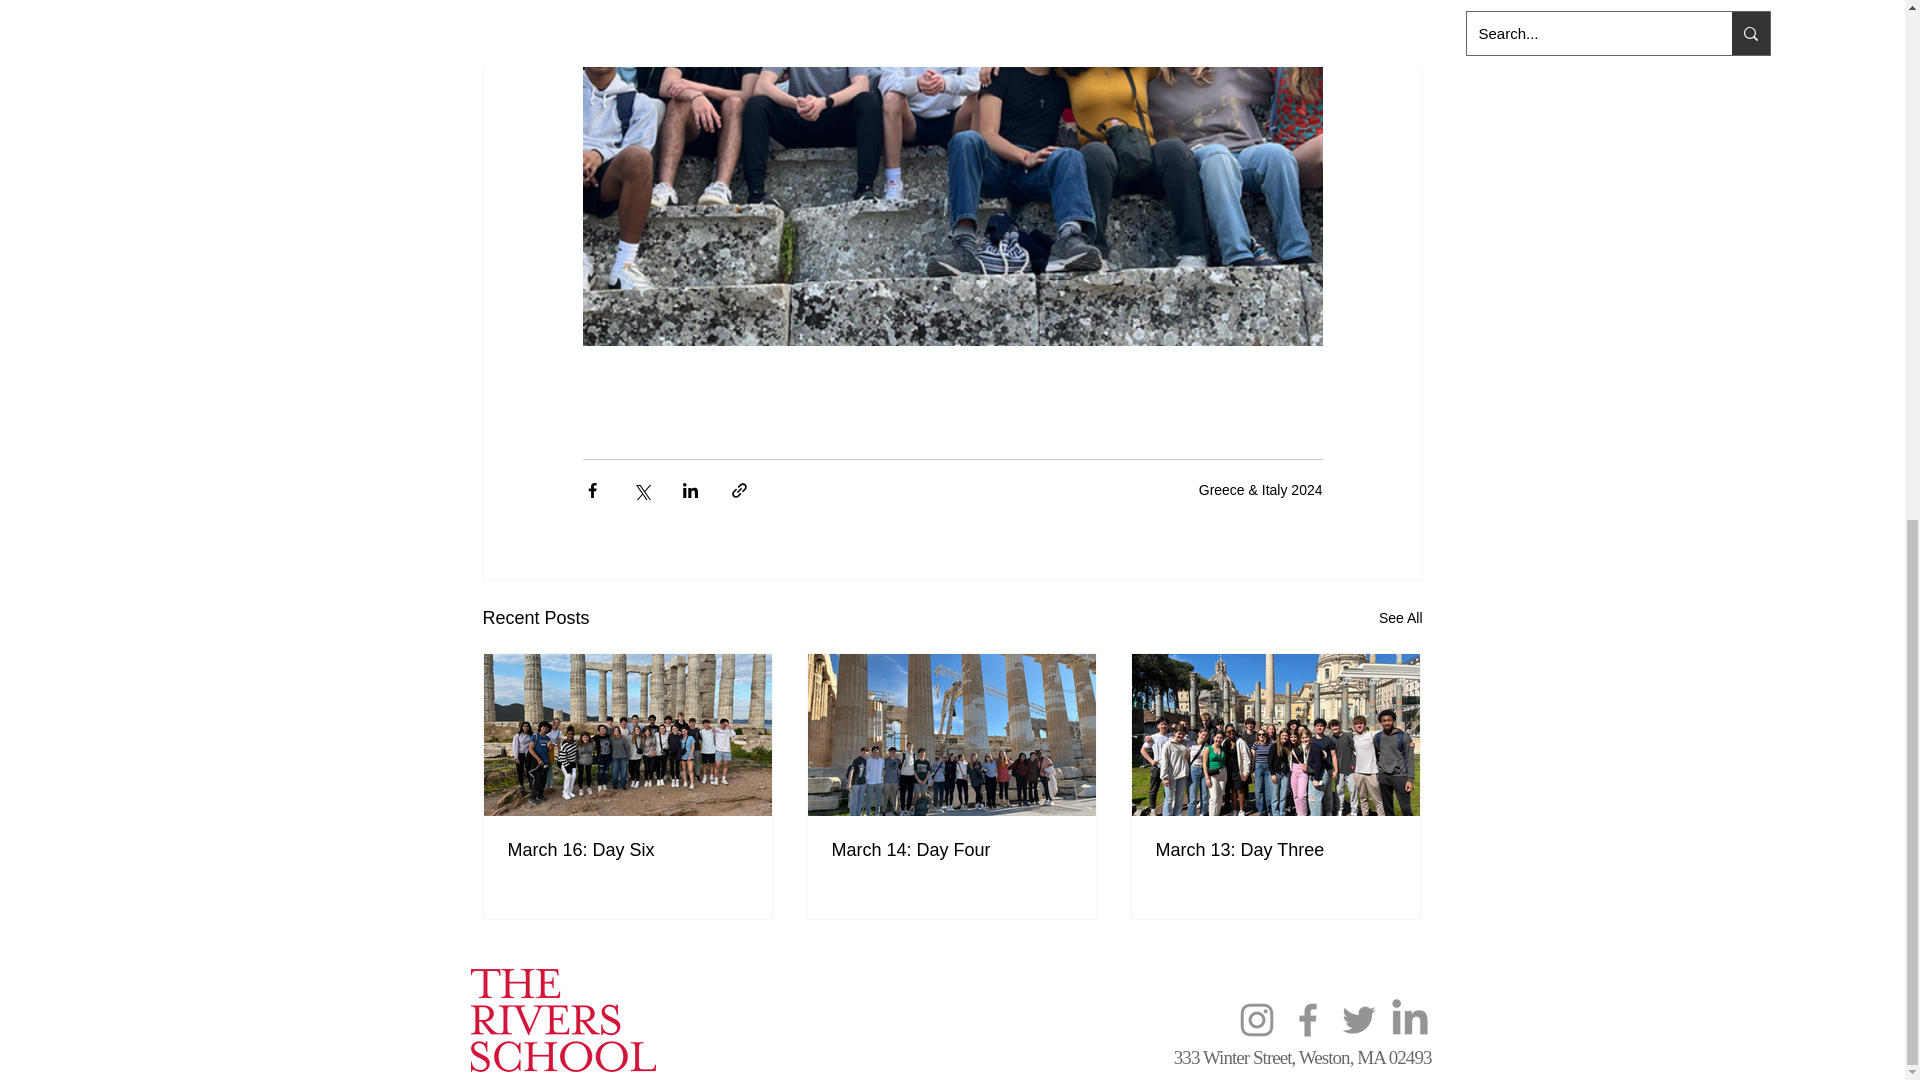 This screenshot has width=1920, height=1080. I want to click on See All, so click(1400, 618).